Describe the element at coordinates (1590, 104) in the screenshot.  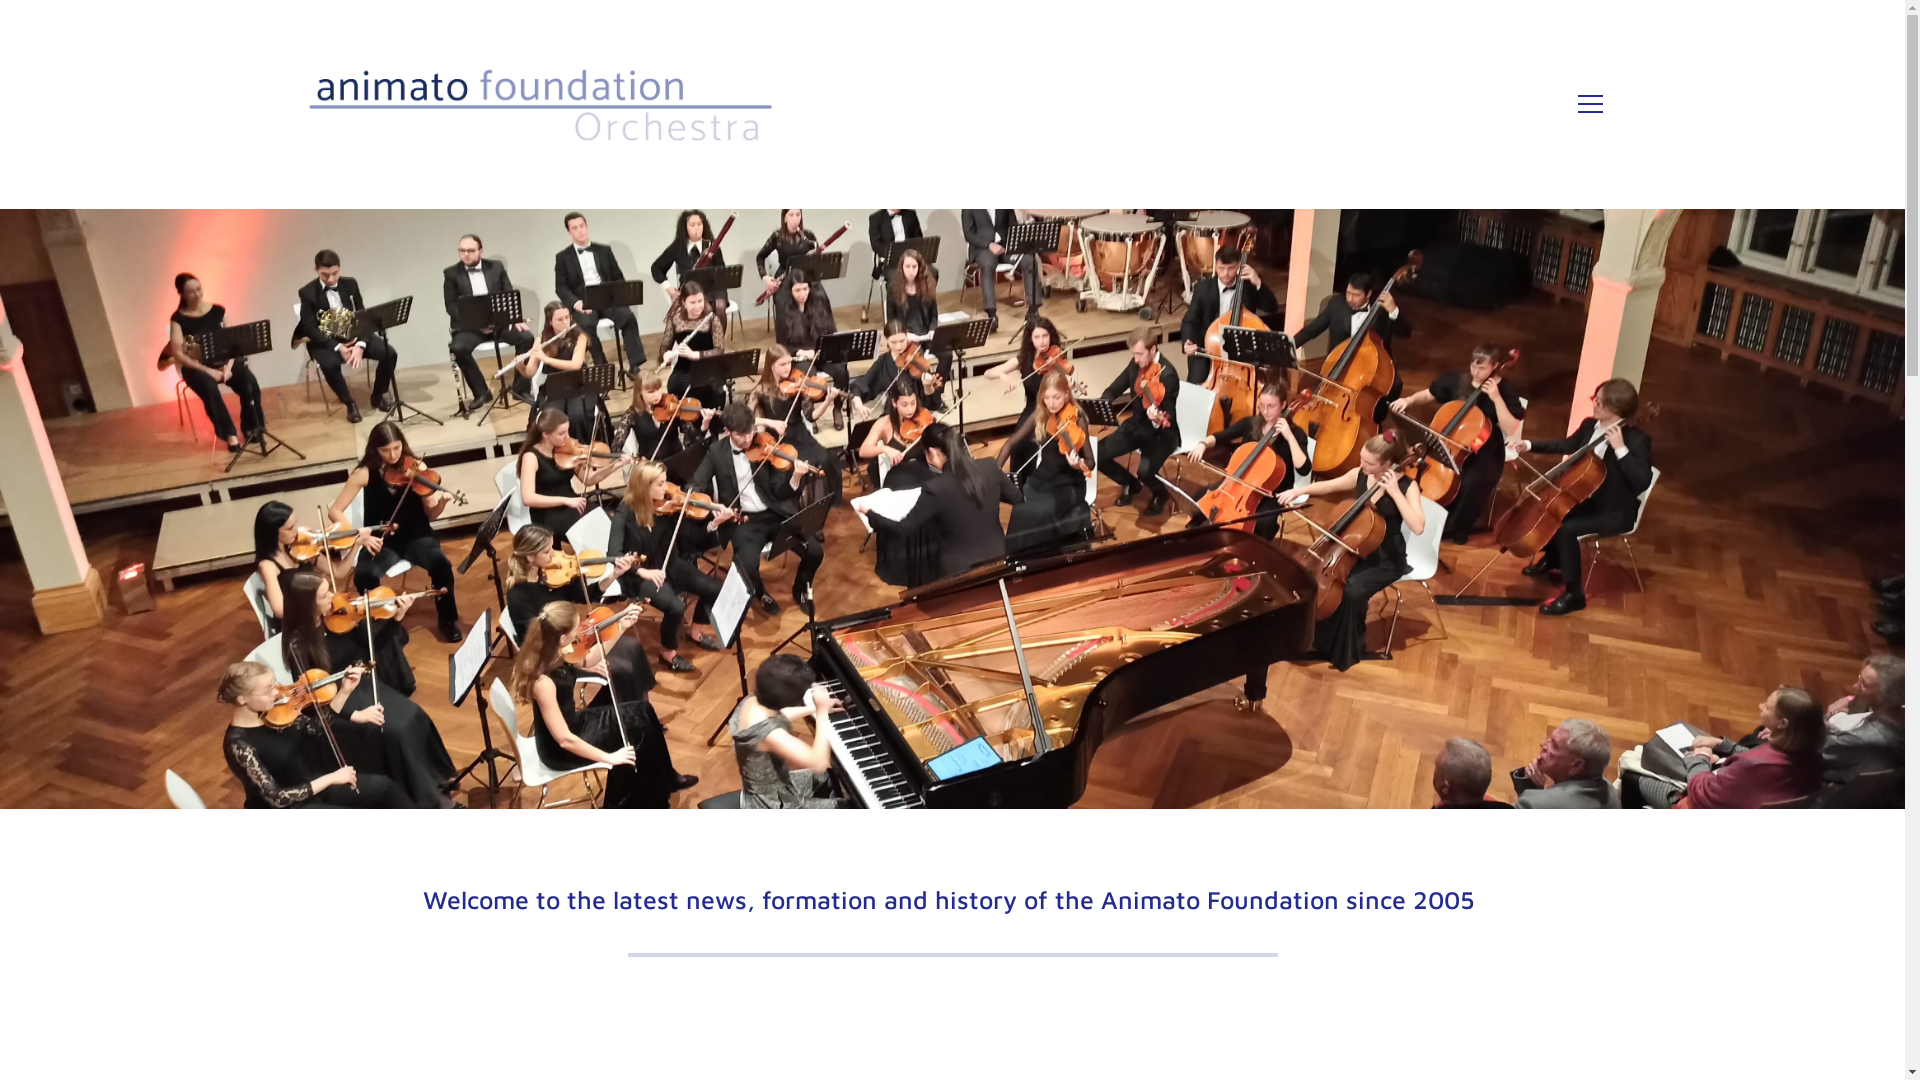
I see `Menu` at that location.